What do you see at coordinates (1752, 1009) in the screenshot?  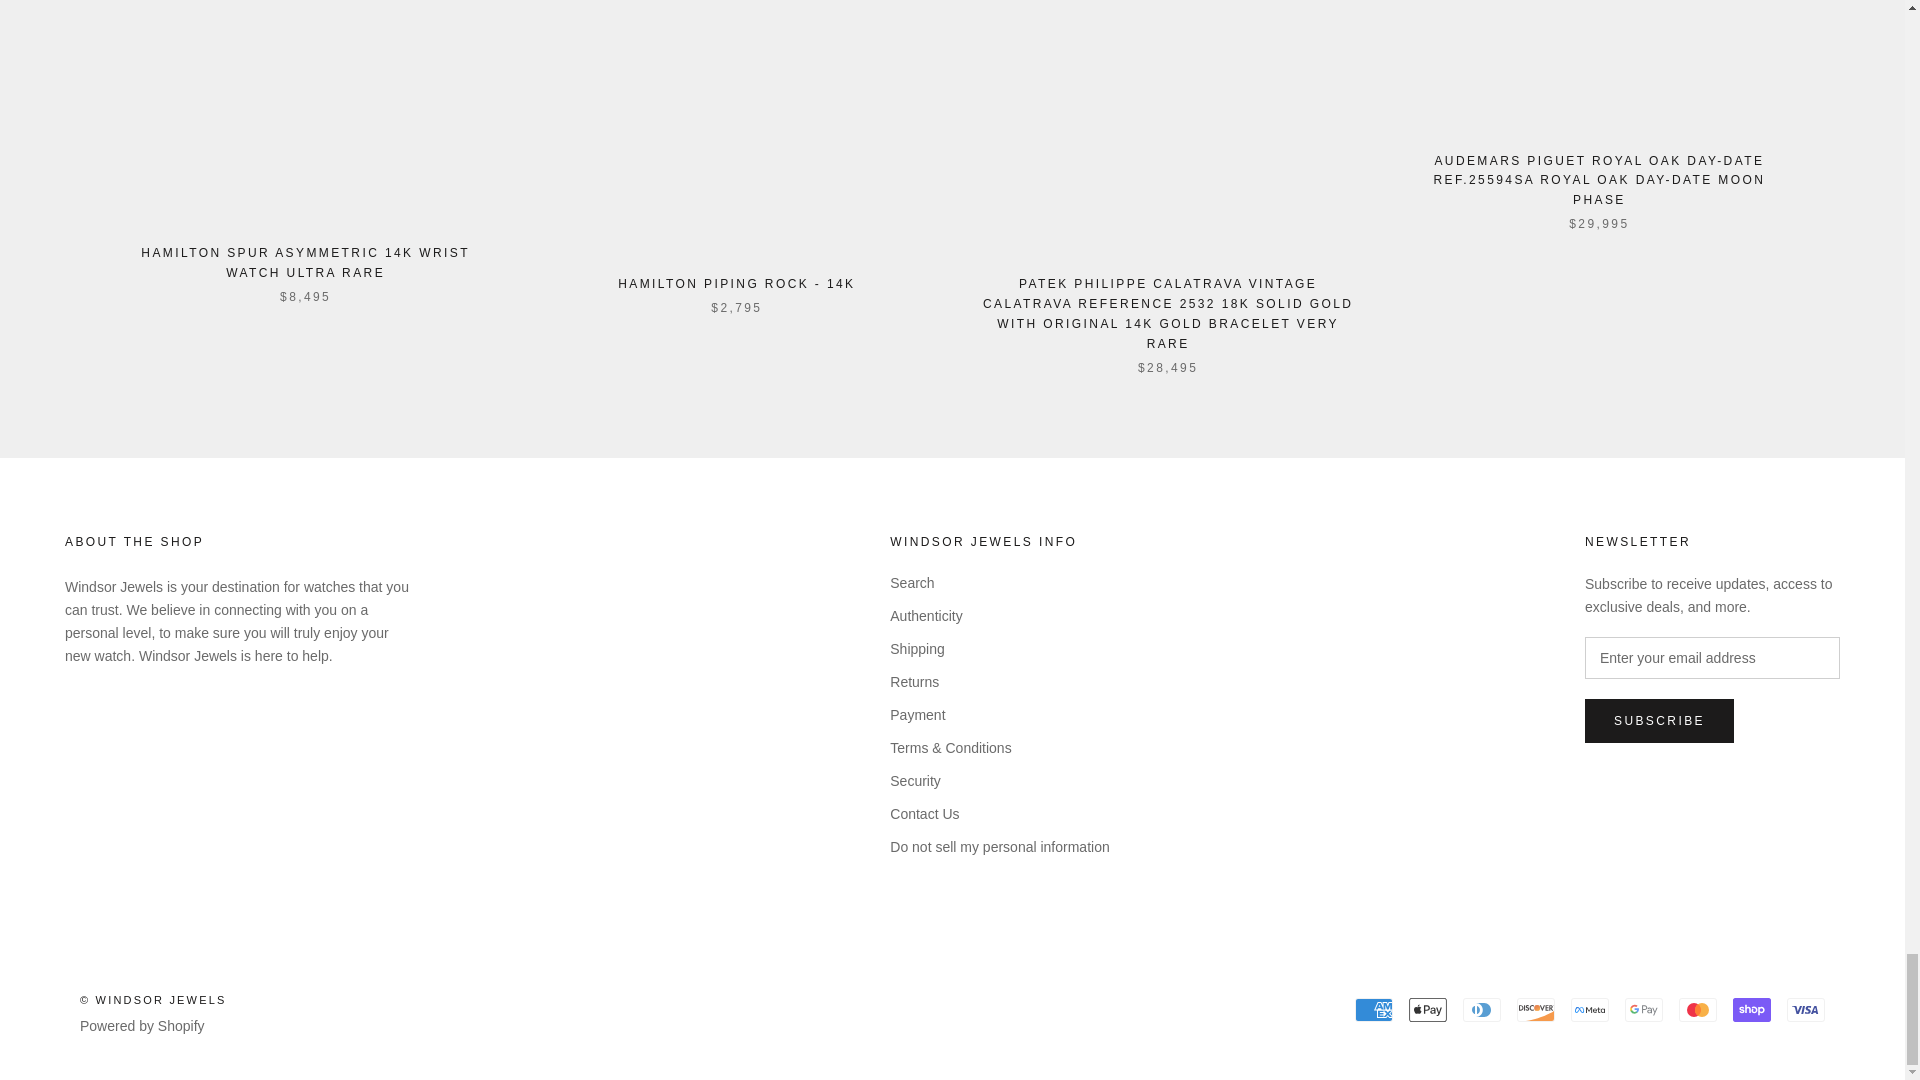 I see `Shop Pay` at bounding box center [1752, 1009].